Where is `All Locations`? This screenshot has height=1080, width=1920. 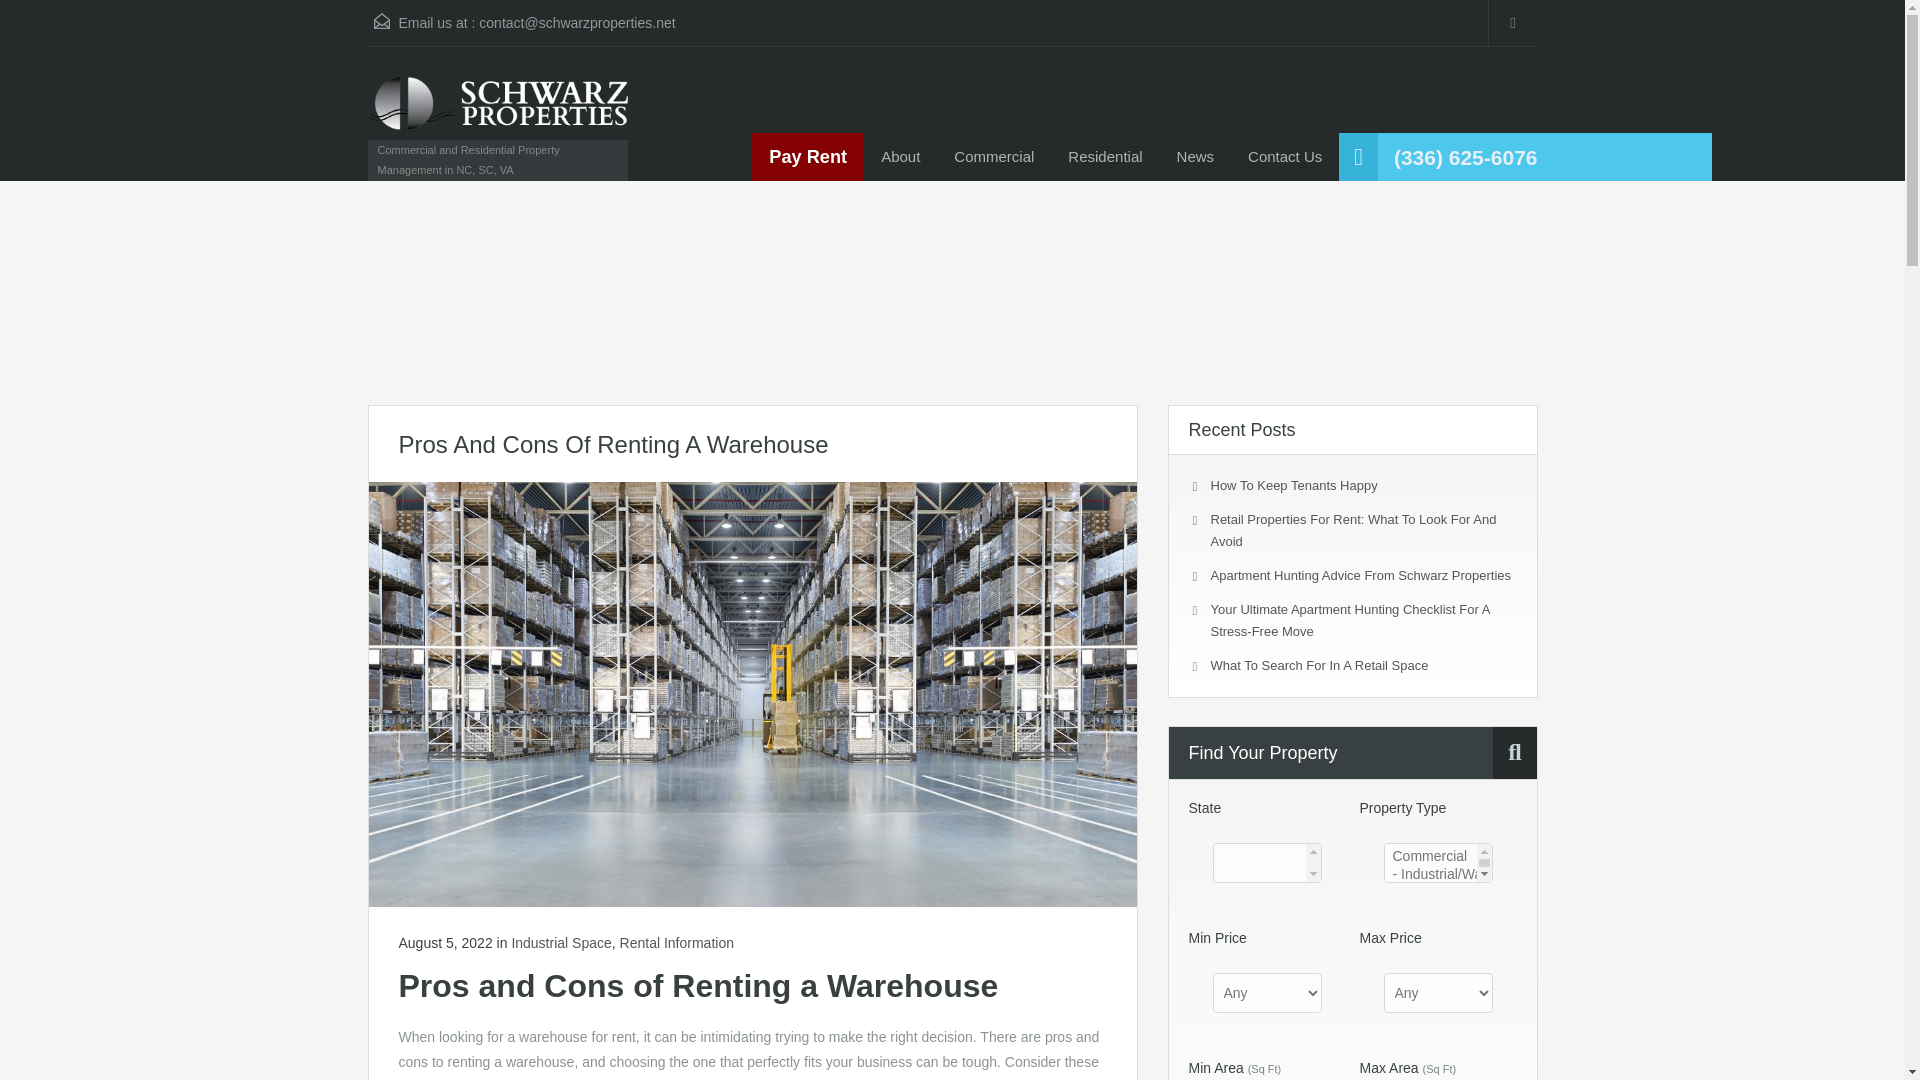 All Locations is located at coordinates (1266, 863).